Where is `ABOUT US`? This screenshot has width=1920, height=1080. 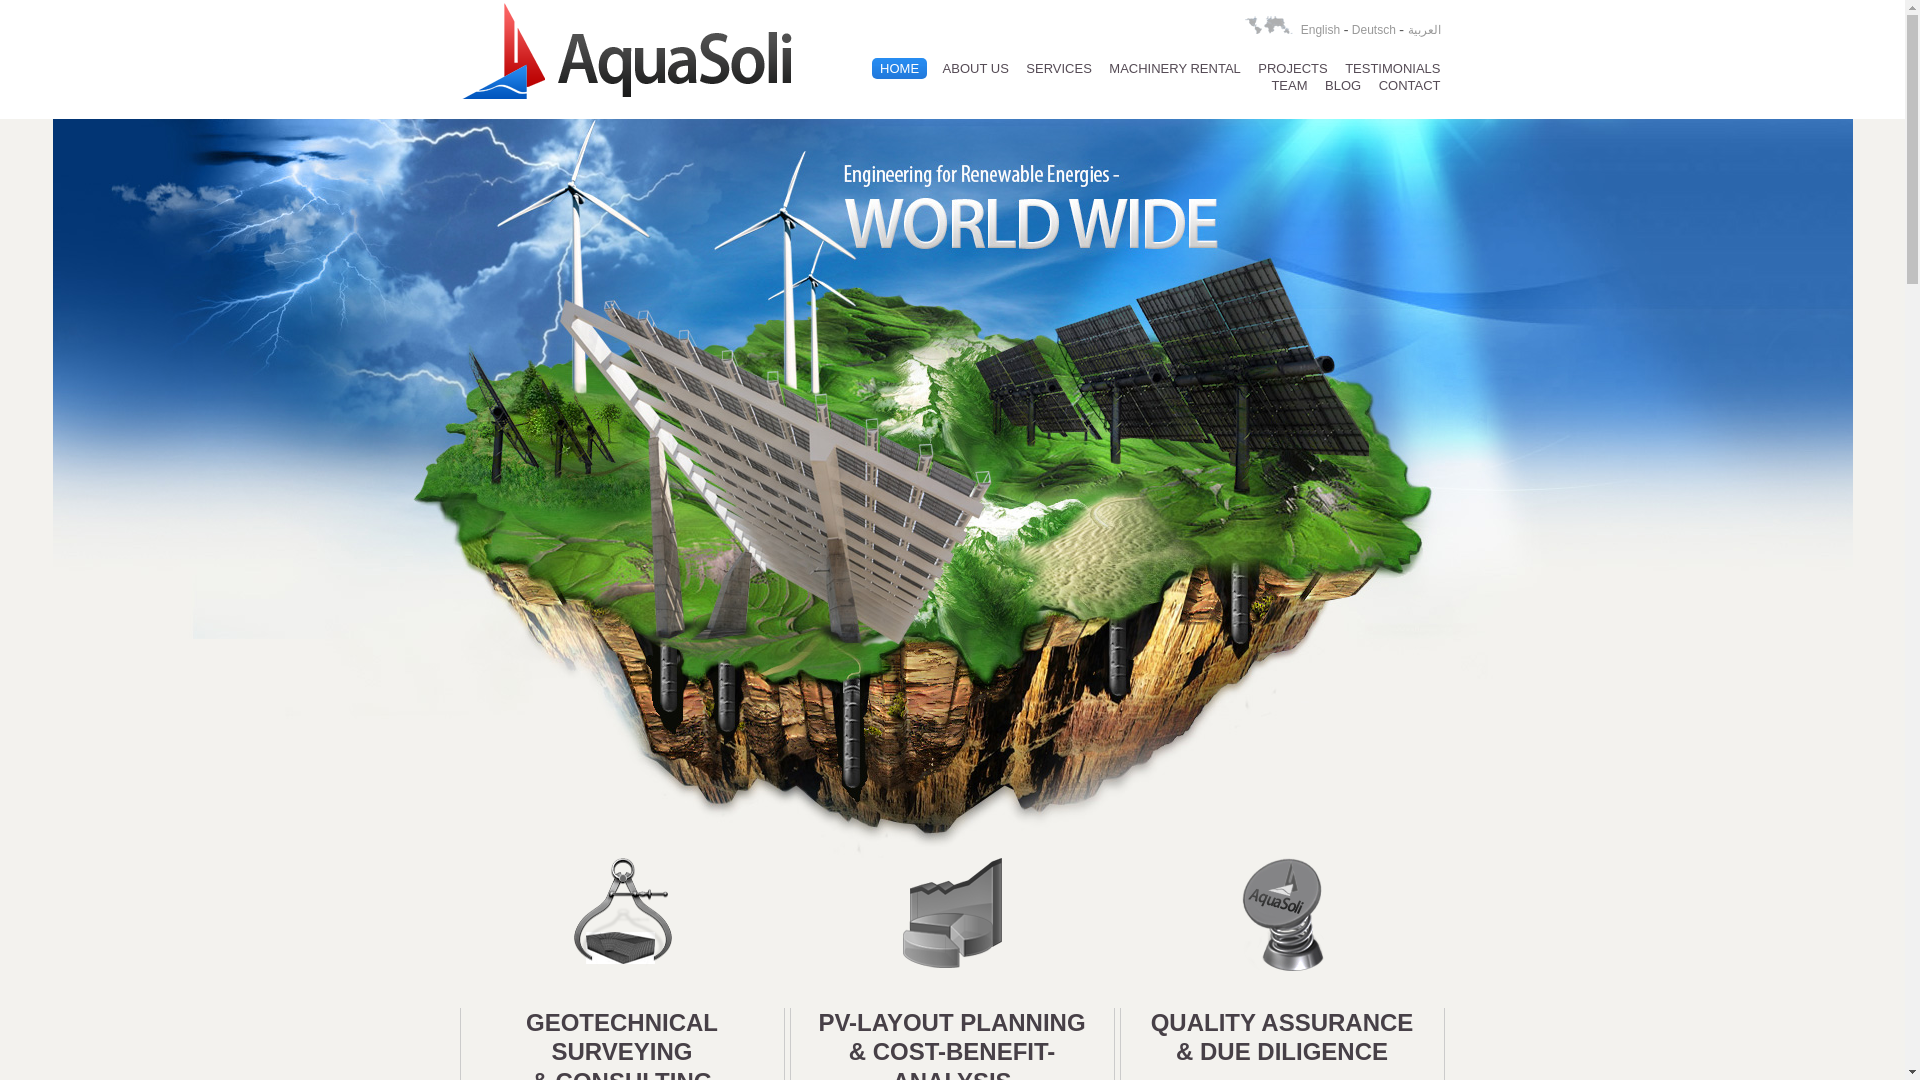
ABOUT US is located at coordinates (976, 68).